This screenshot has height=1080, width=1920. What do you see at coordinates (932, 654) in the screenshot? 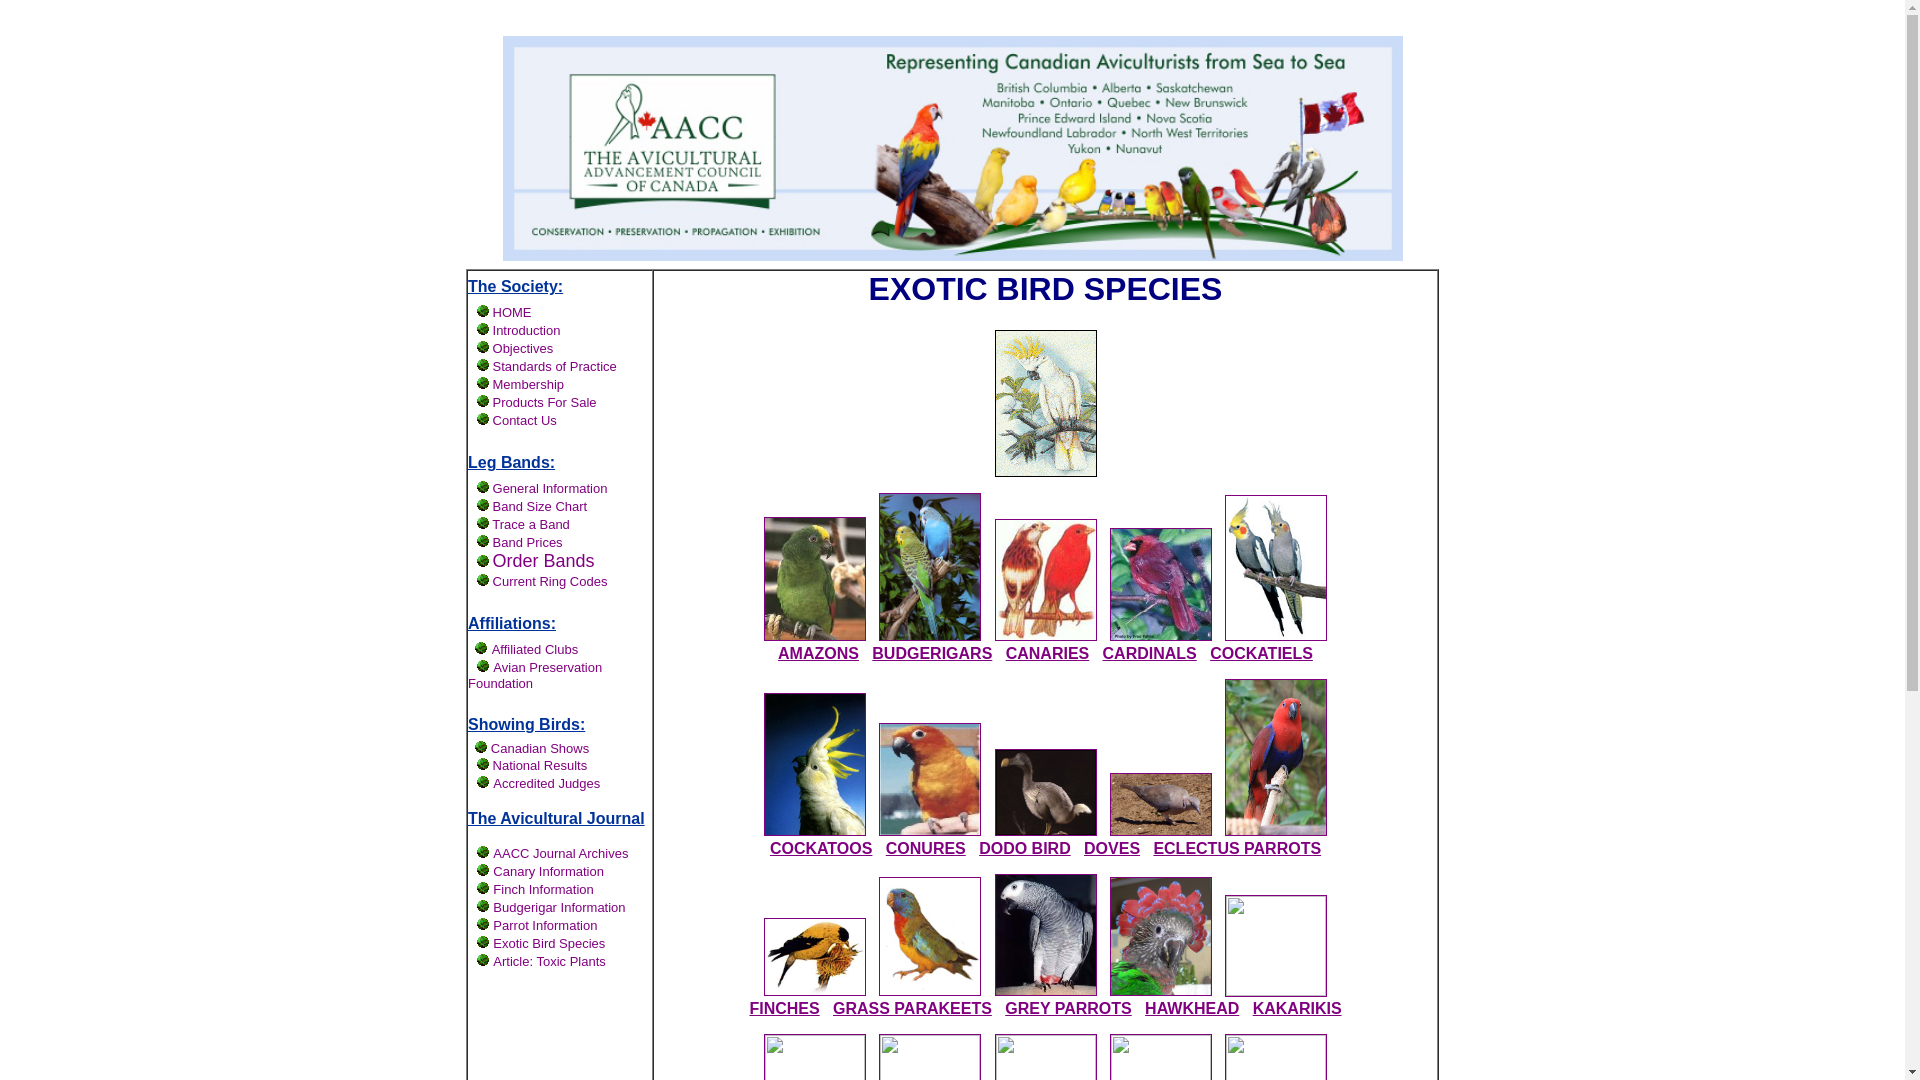
I see `BUDGERIGARS` at bounding box center [932, 654].